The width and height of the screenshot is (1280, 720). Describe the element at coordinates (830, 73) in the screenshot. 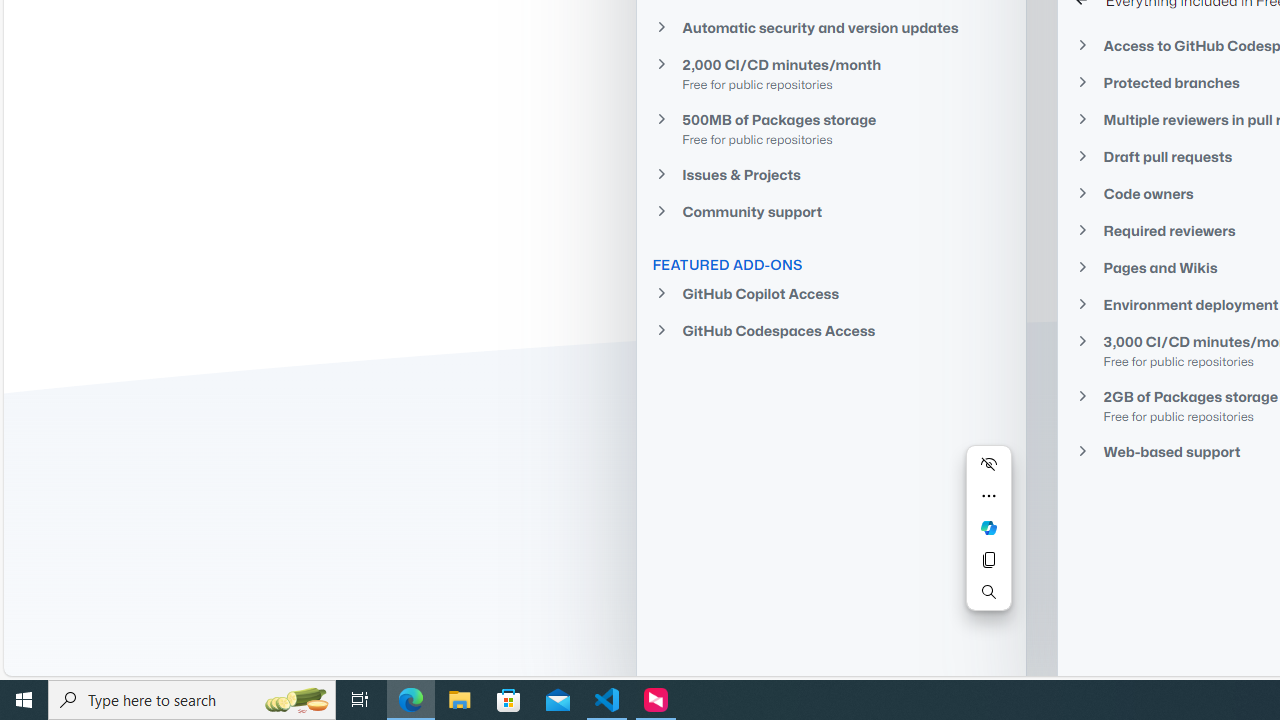

I see `2,000 CI/CD minutes/monthFree for public repositories` at that location.